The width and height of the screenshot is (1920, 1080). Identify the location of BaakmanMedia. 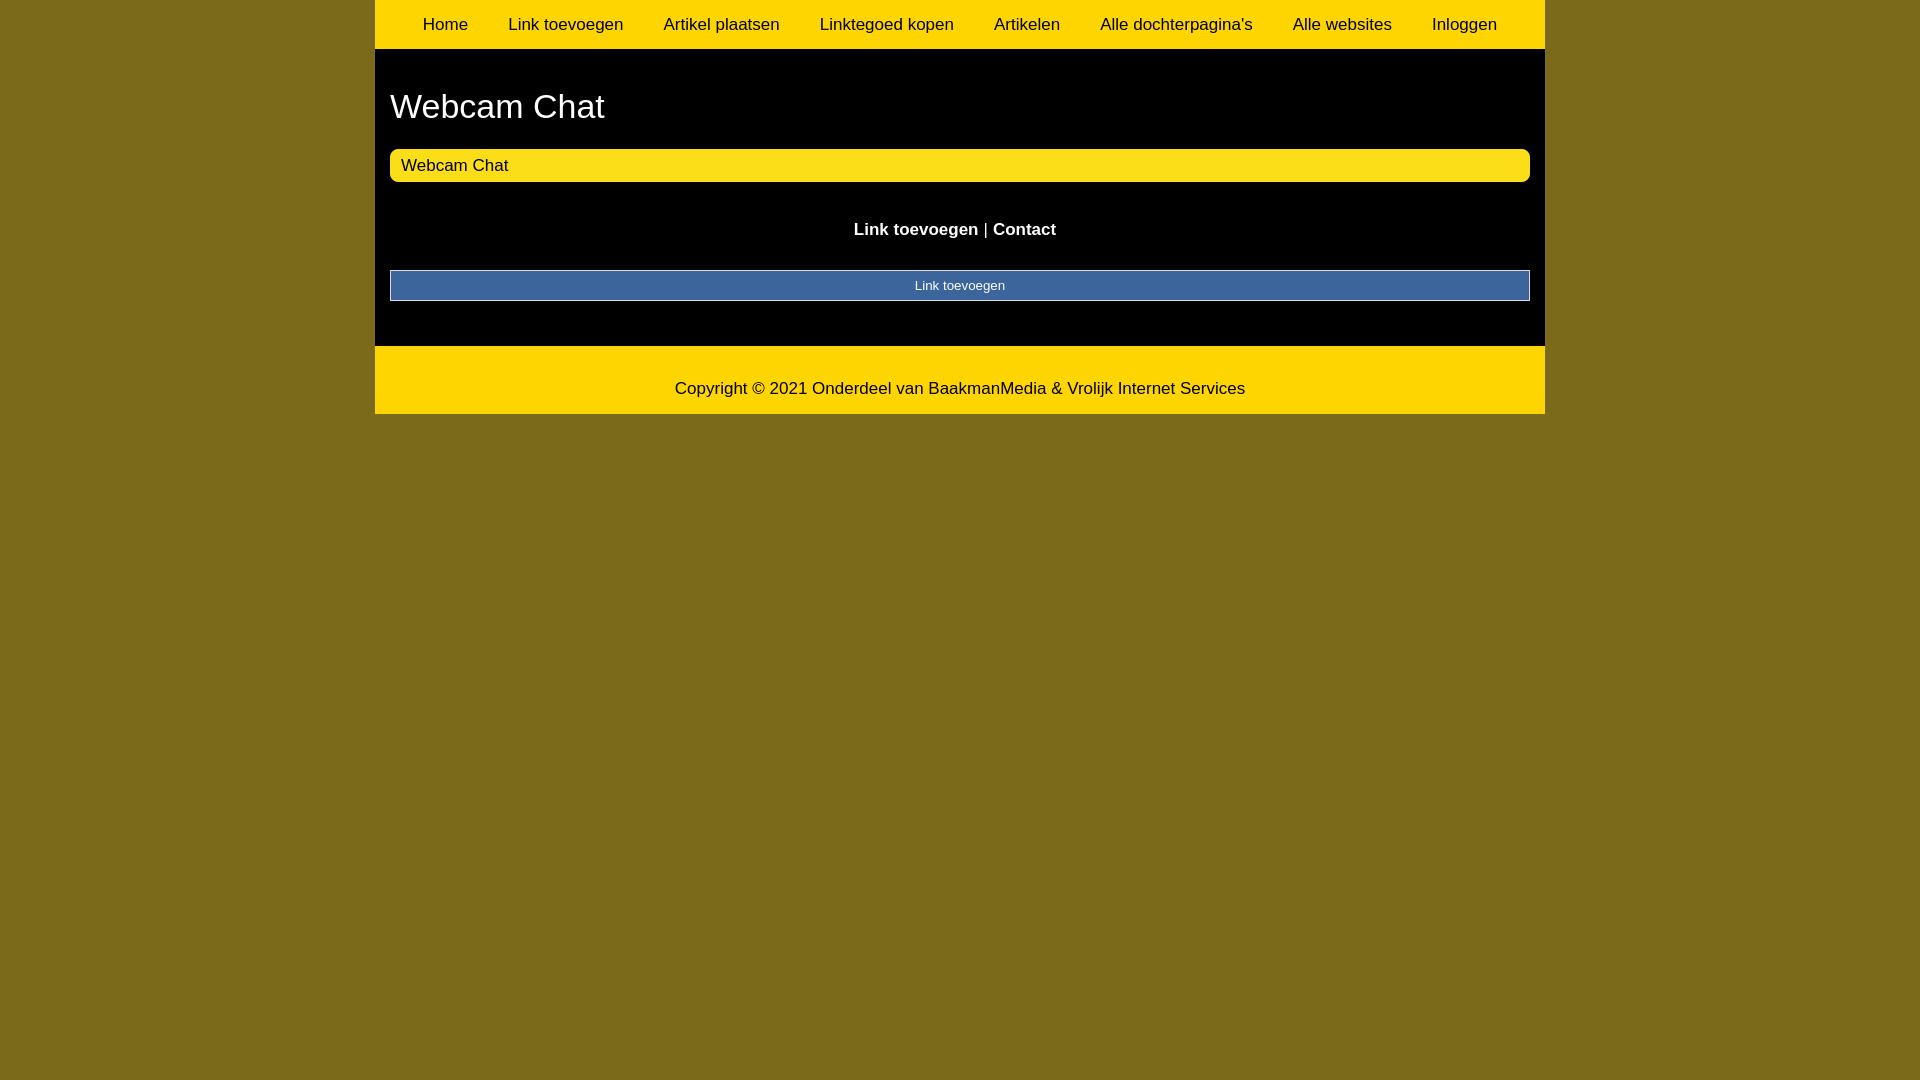
(987, 388).